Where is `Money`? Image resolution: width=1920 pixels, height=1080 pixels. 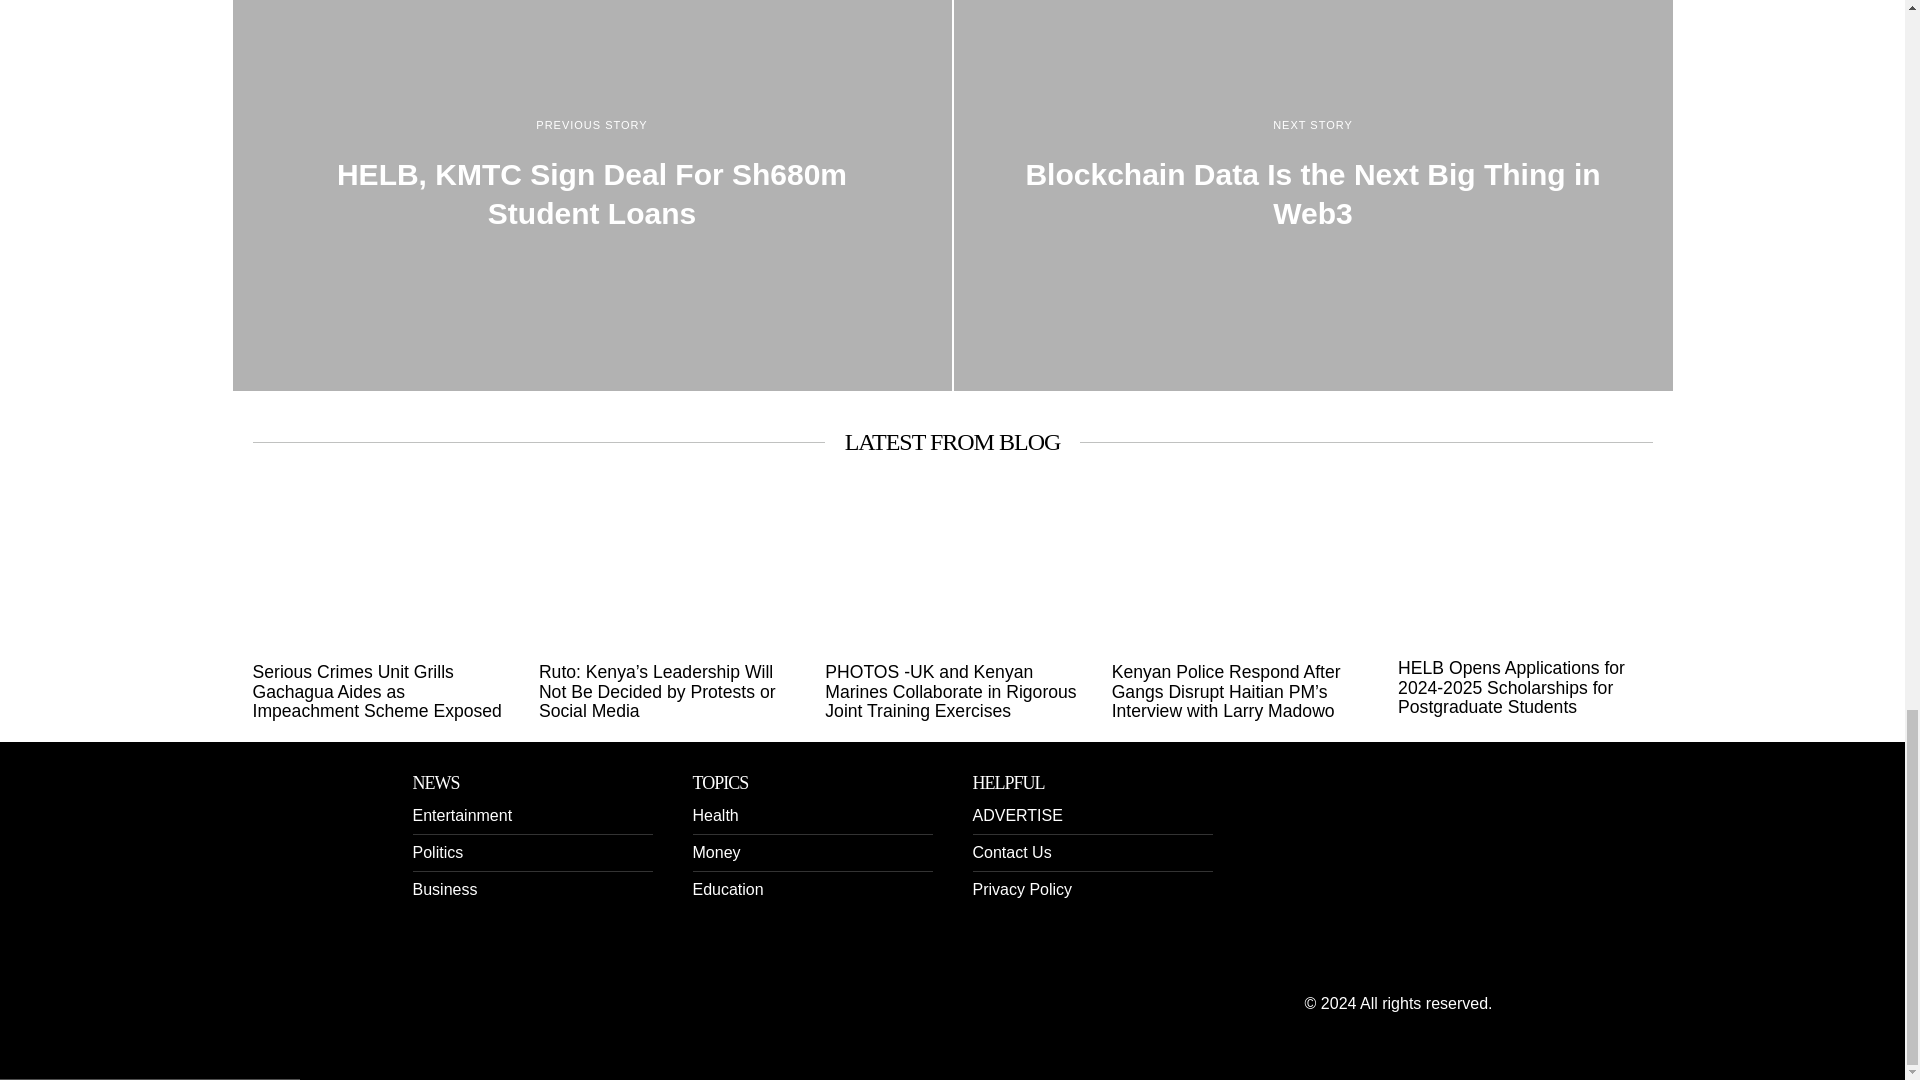
Money is located at coordinates (715, 852).